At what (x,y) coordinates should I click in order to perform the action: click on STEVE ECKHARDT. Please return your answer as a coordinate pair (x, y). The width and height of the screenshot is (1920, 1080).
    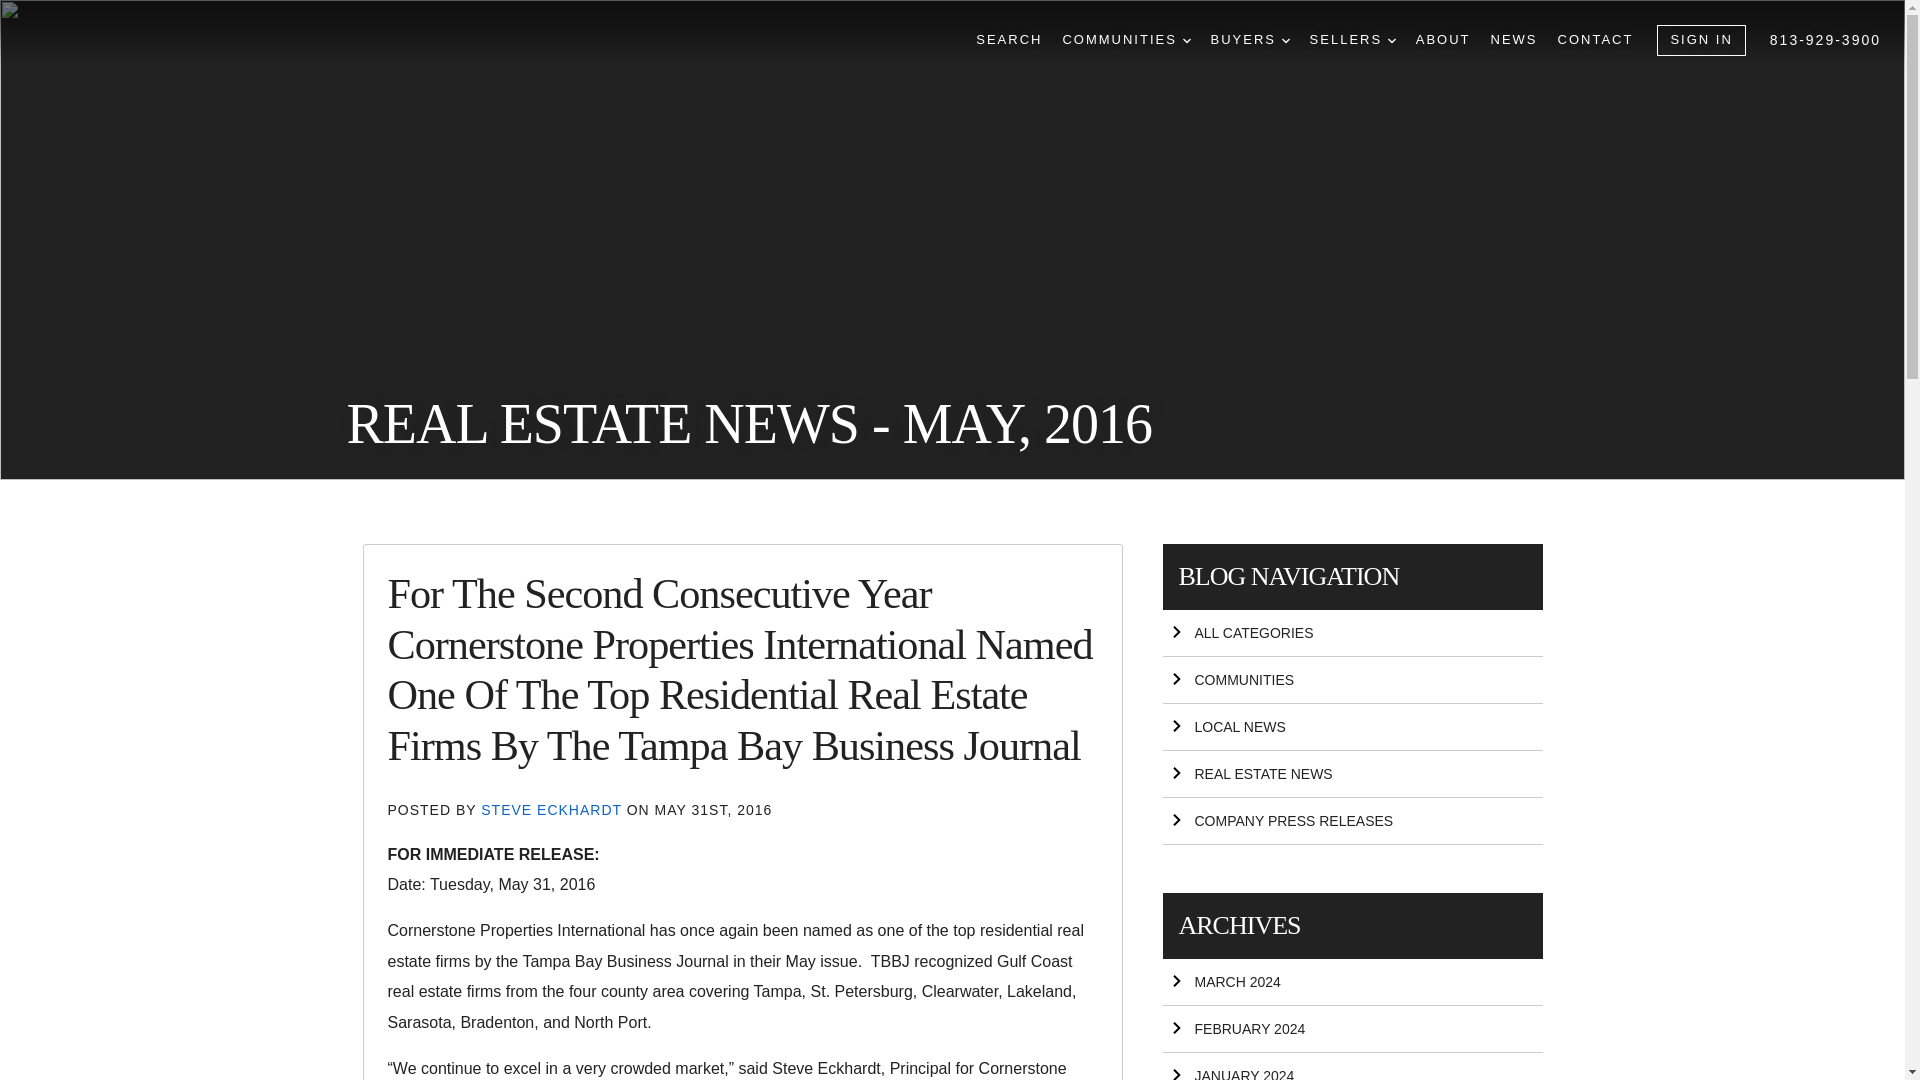
    Looking at the image, I should click on (553, 810).